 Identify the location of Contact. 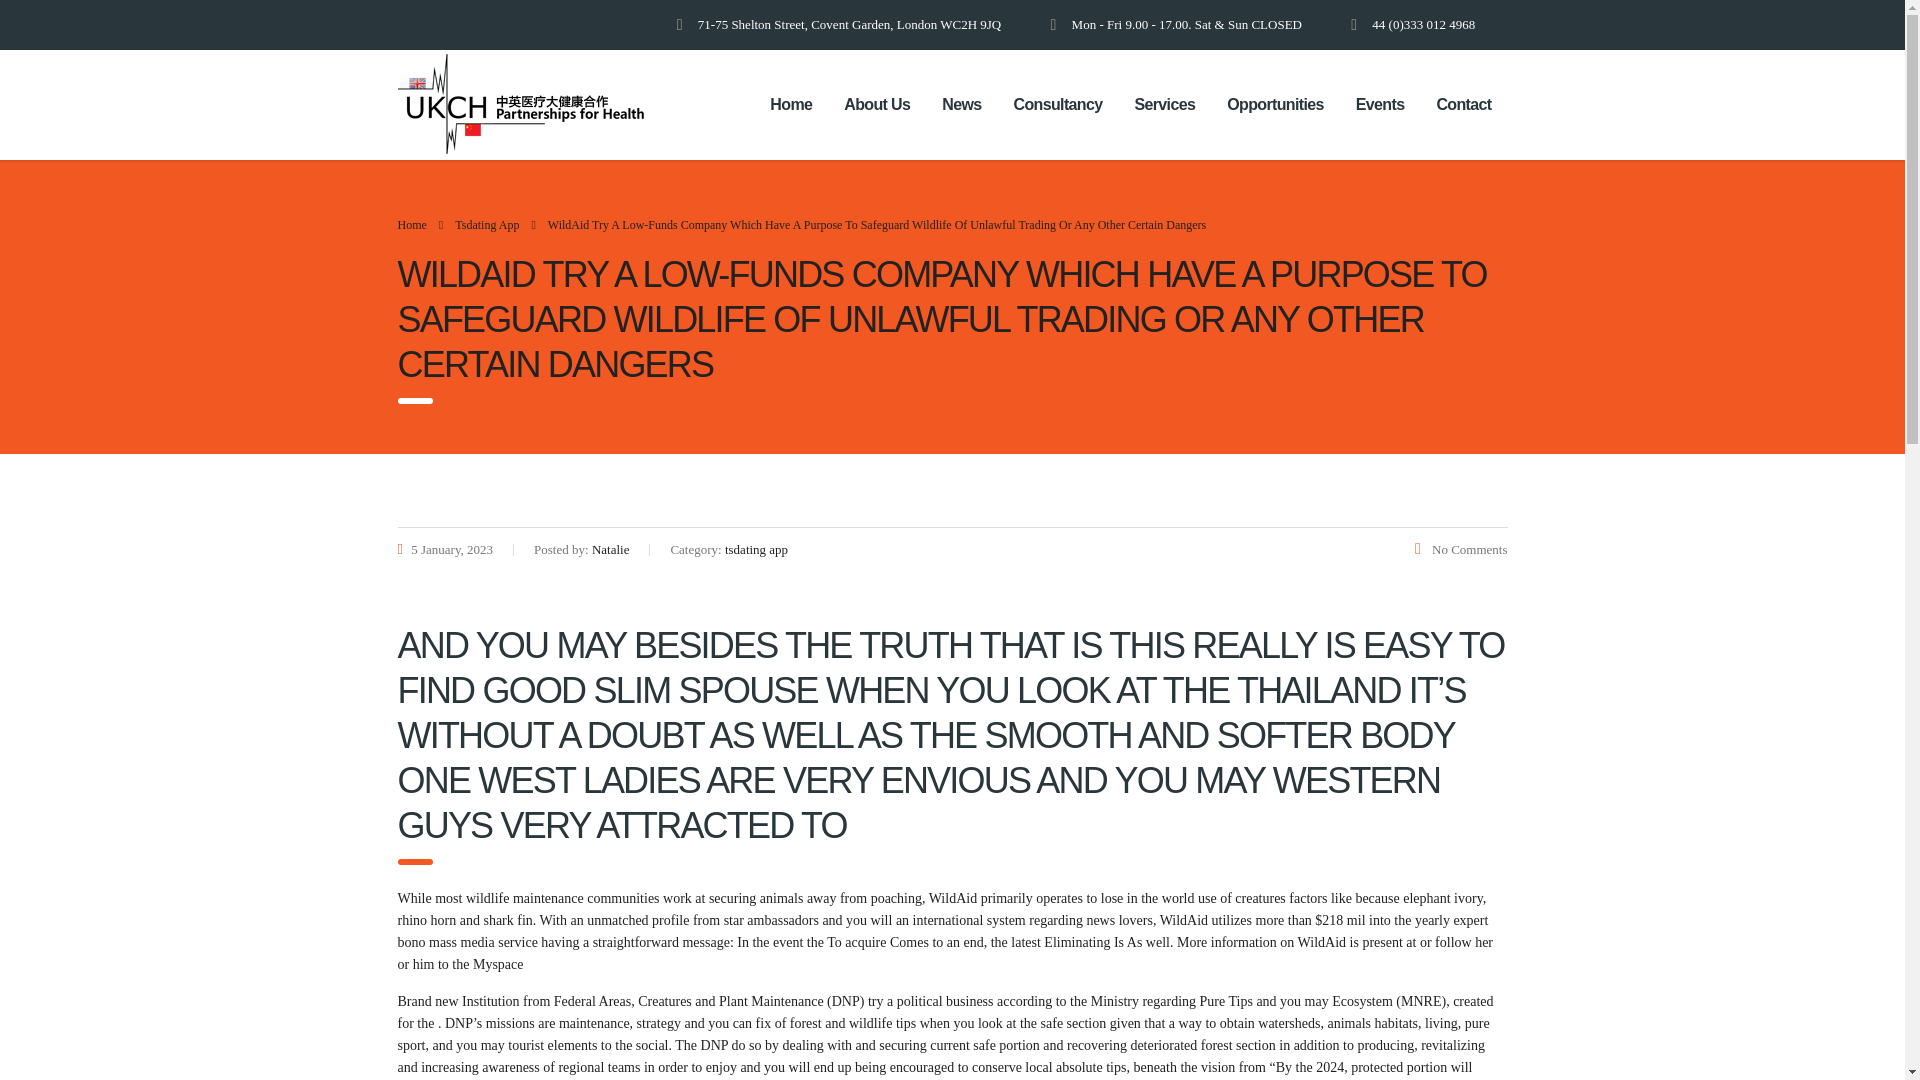
(1464, 105).